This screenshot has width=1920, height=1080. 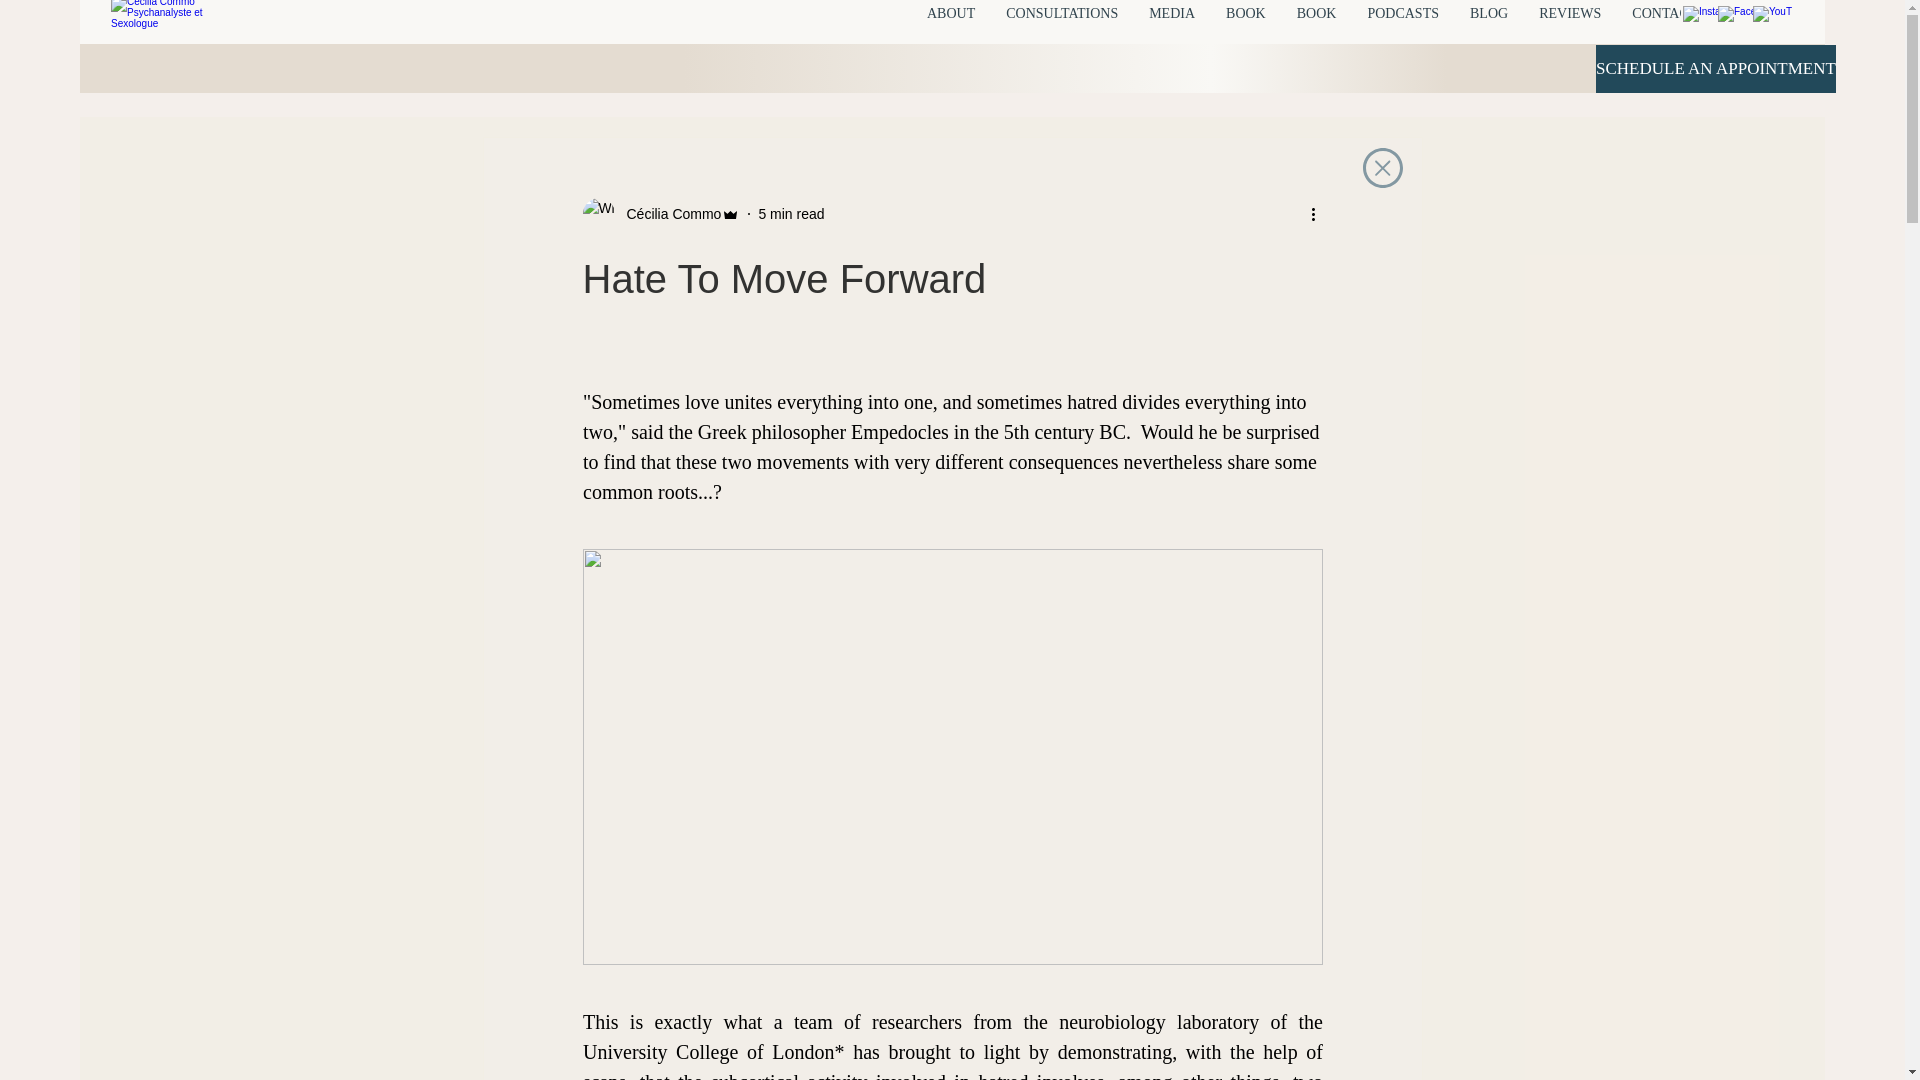 I want to click on 5 min read, so click(x=790, y=214).